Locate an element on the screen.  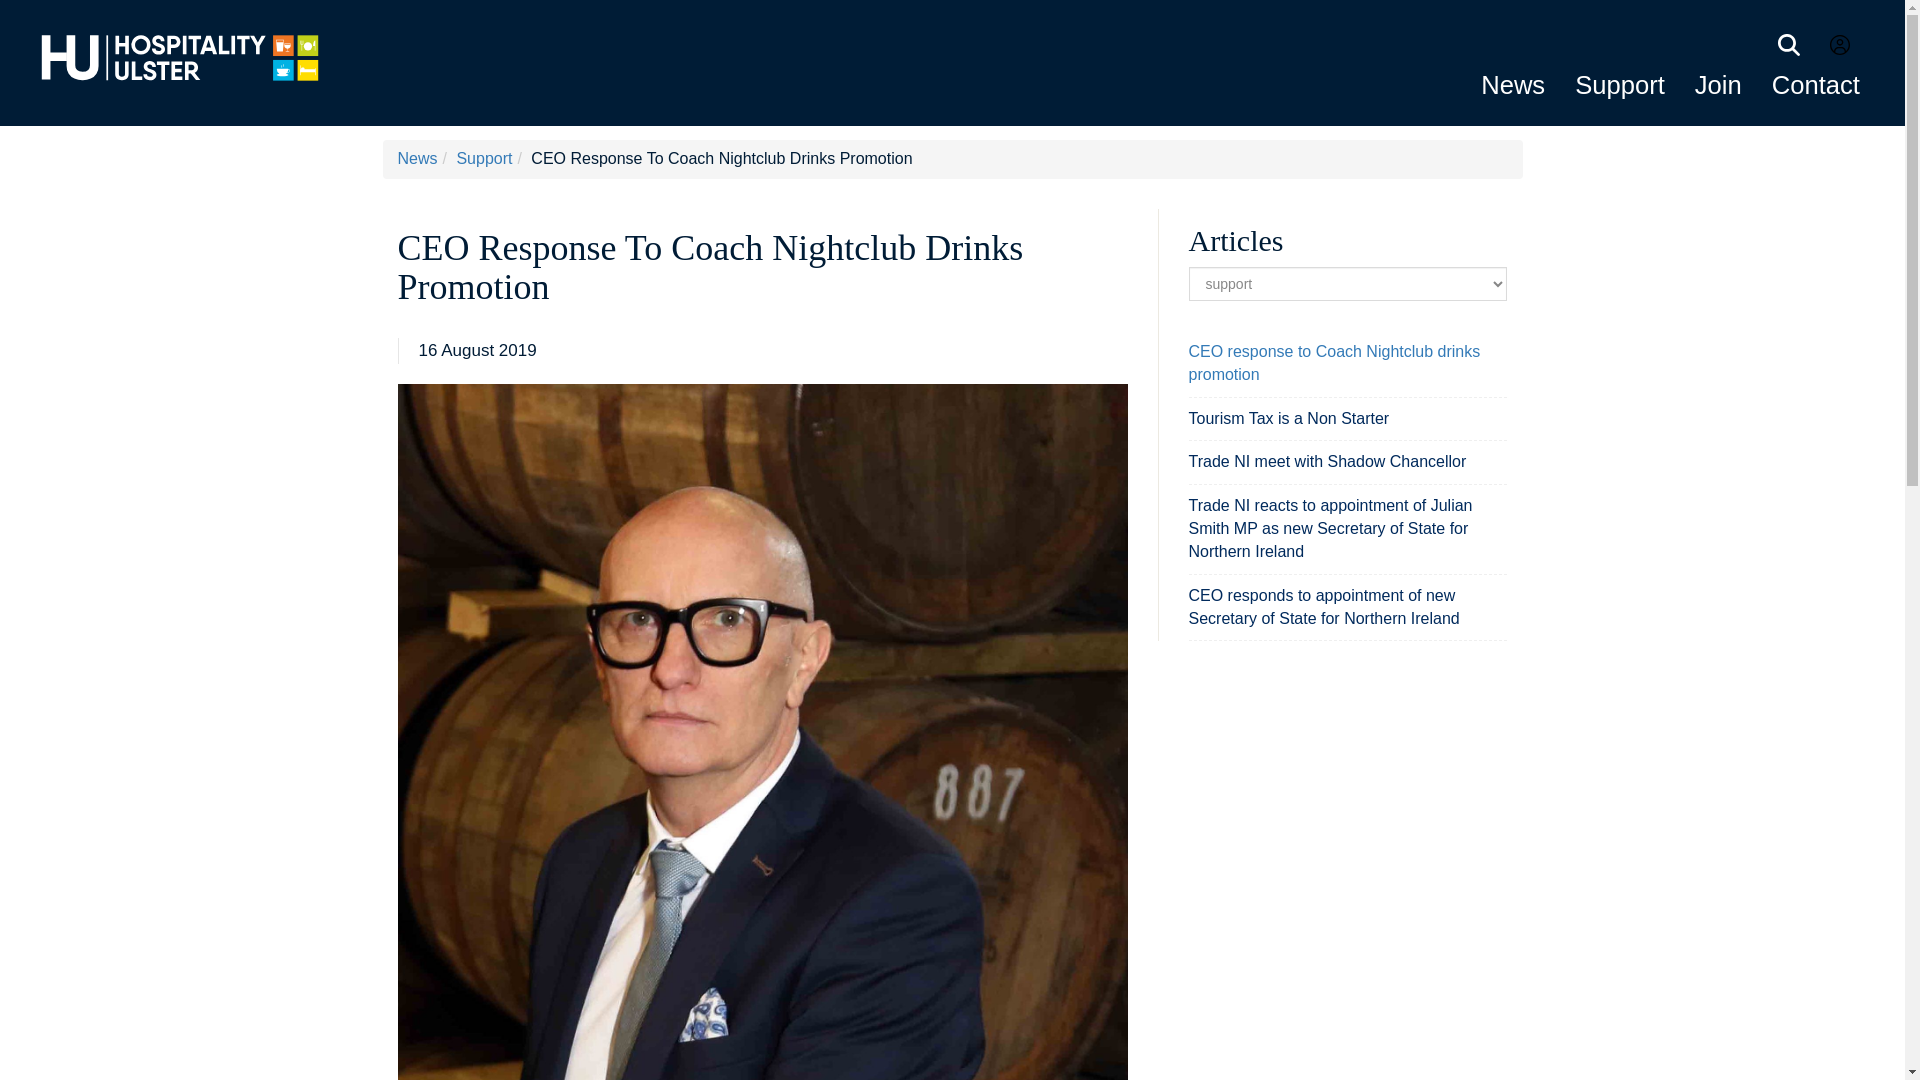
Tourism Tax is a Non Starter is located at coordinates (1288, 418).